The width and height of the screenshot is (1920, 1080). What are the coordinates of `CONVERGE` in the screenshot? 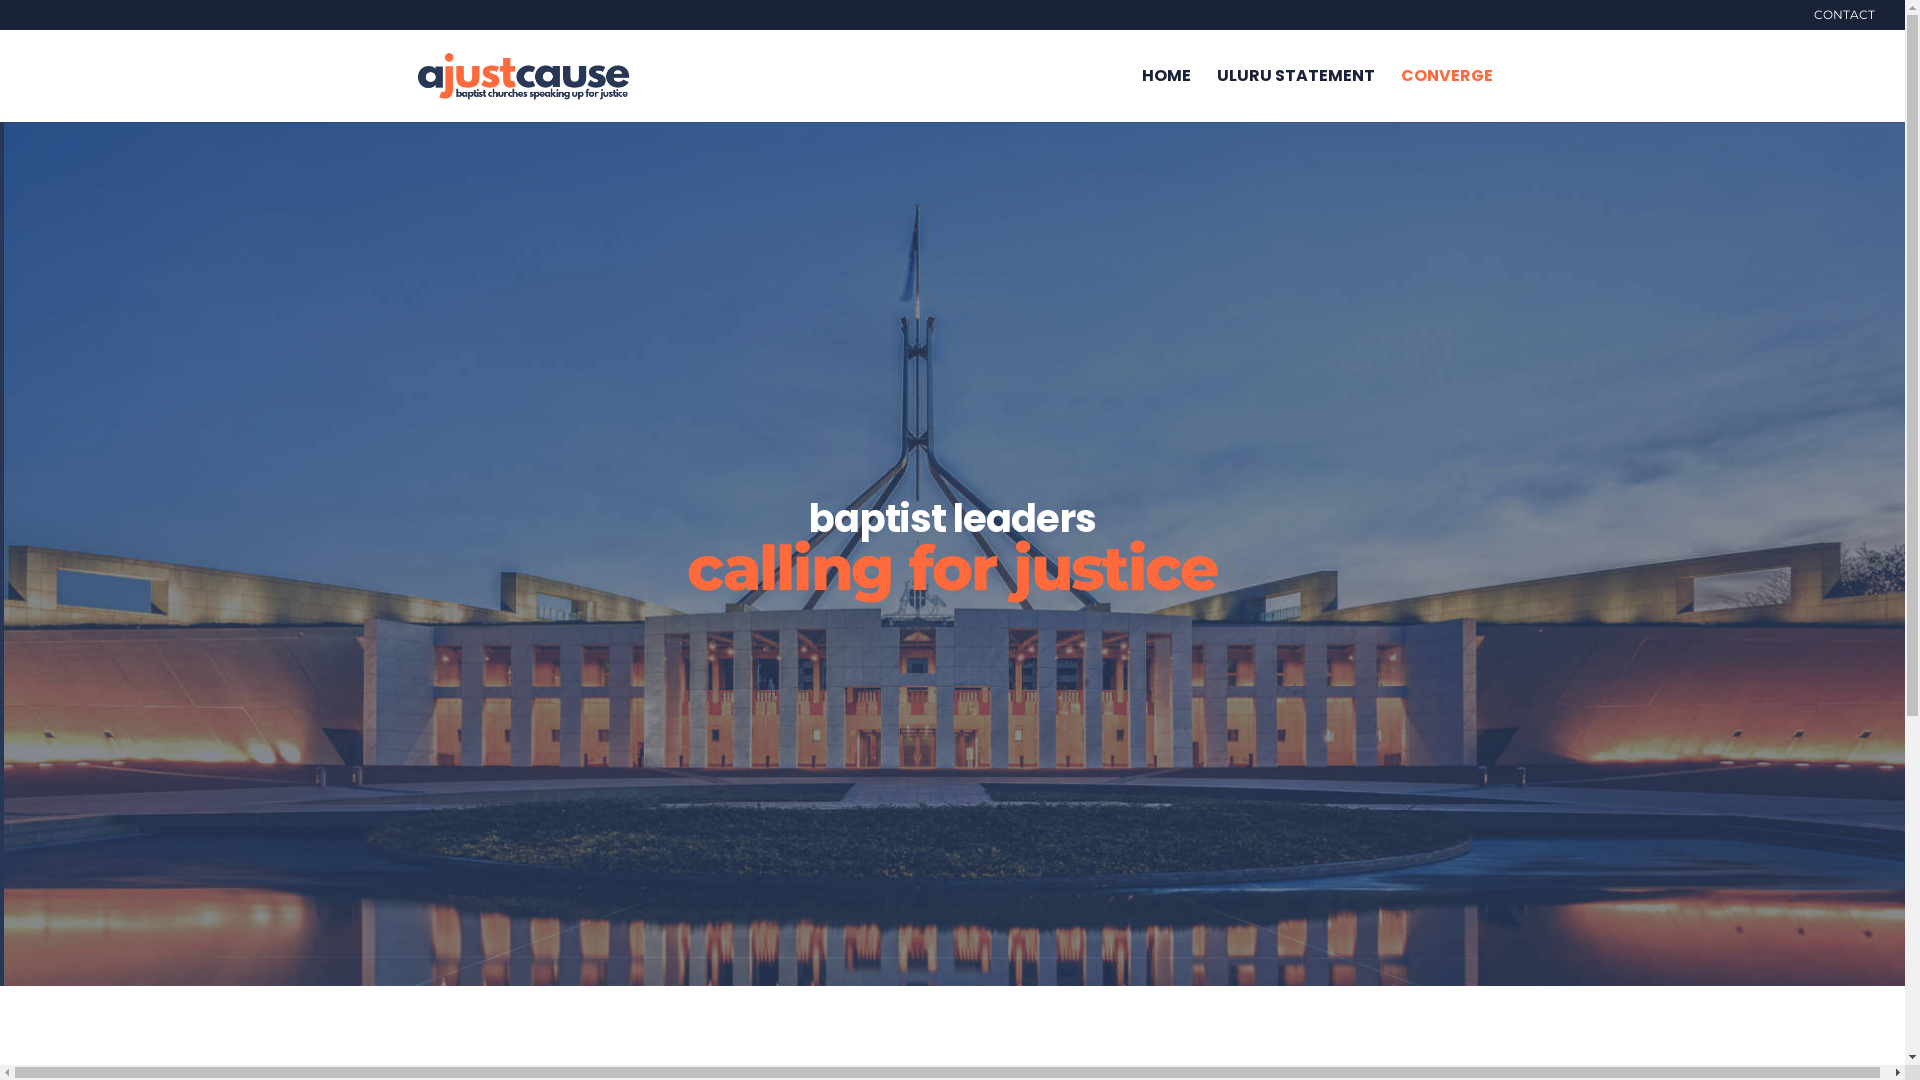 It's located at (1446, 96).